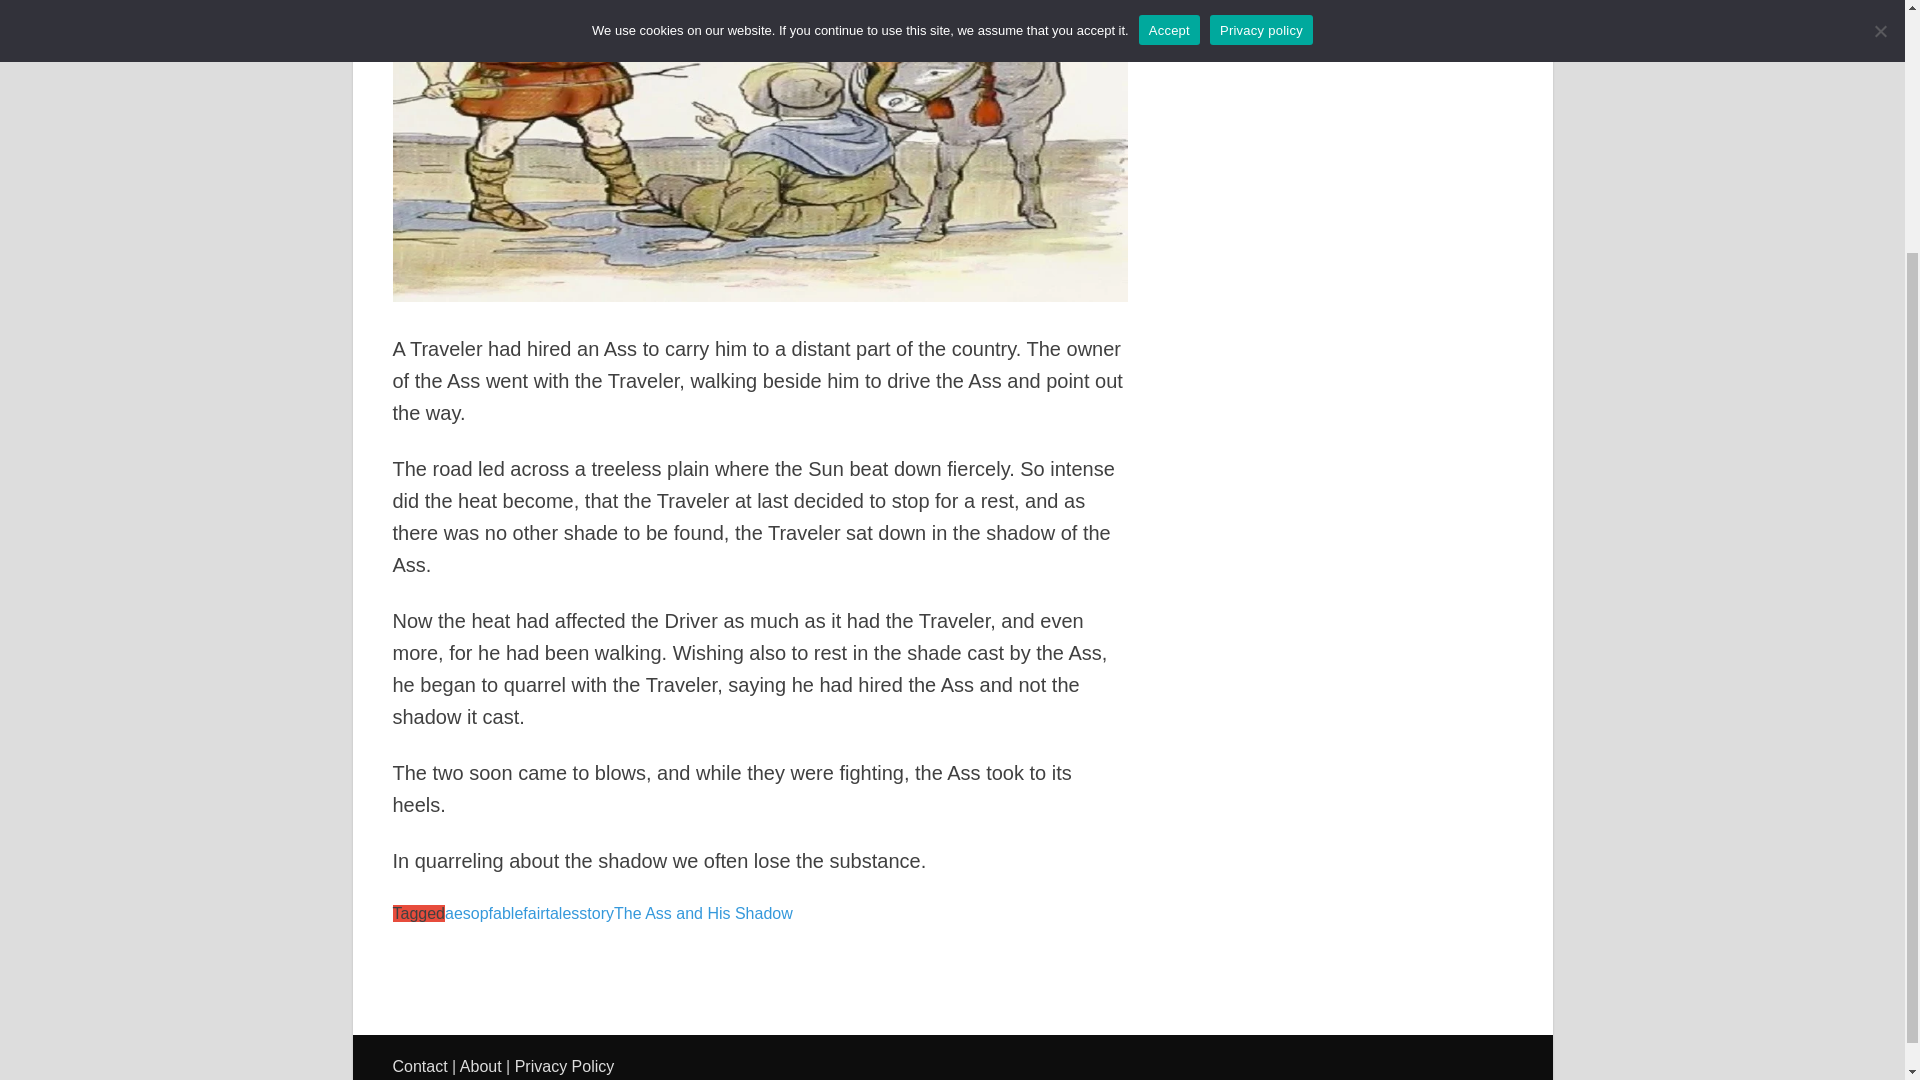 This screenshot has width=1920, height=1080. I want to click on fairtales, so click(550, 914).